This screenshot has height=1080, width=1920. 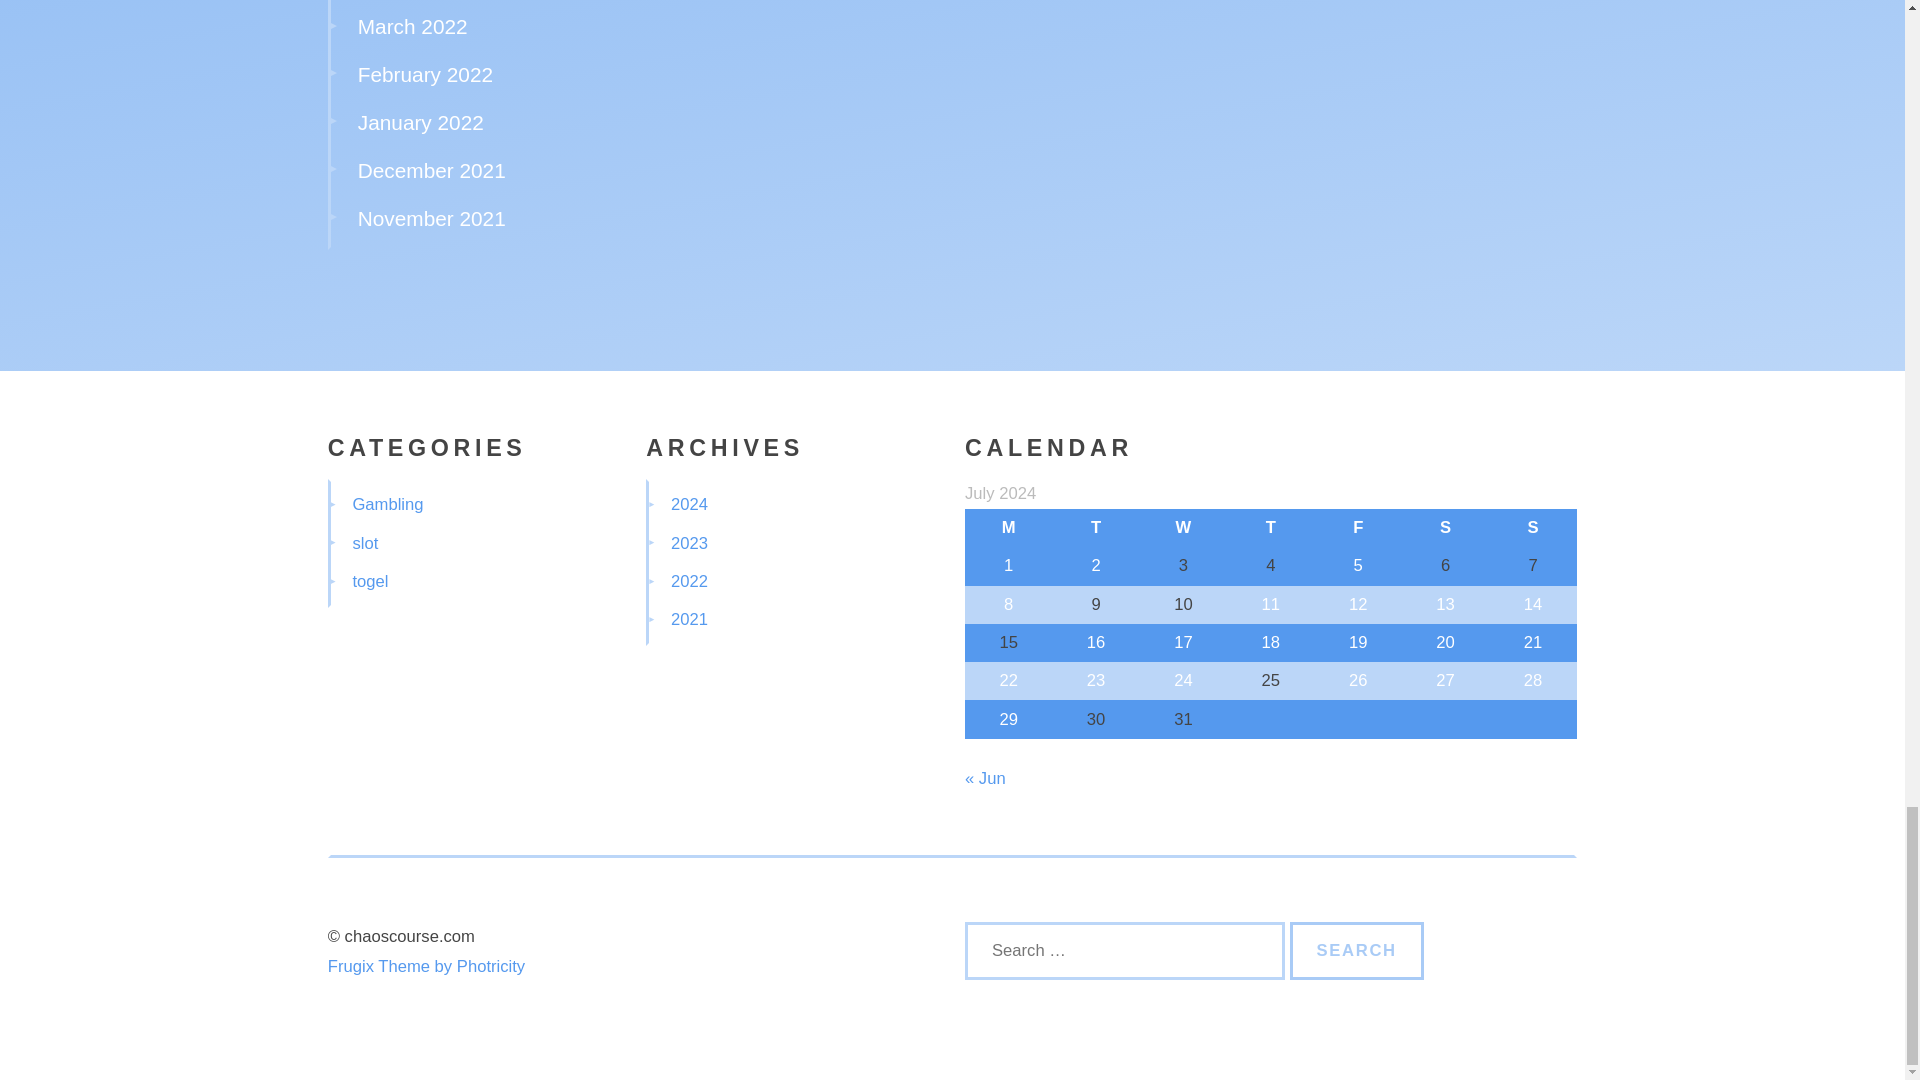 What do you see at coordinates (1532, 527) in the screenshot?
I see `Sunday` at bounding box center [1532, 527].